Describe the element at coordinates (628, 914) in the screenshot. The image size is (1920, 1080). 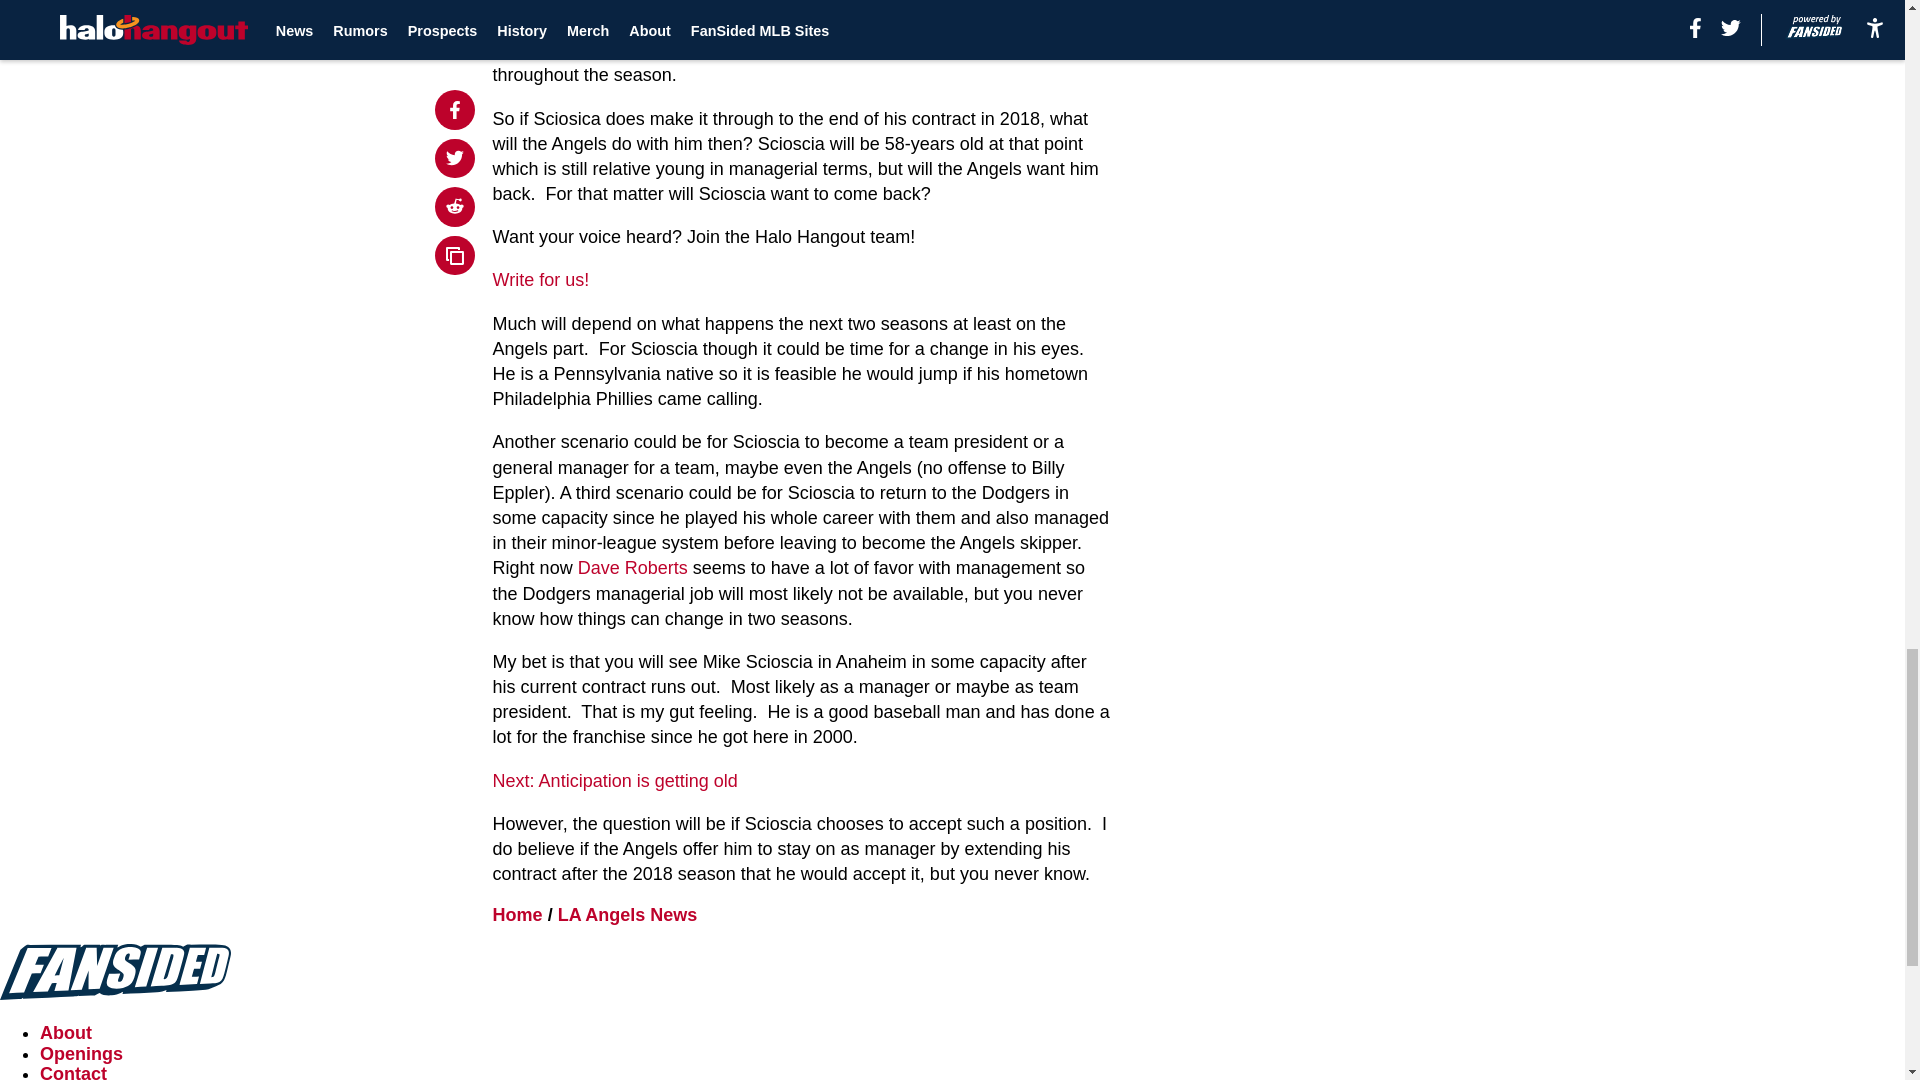
I see `LA Angels News` at that location.